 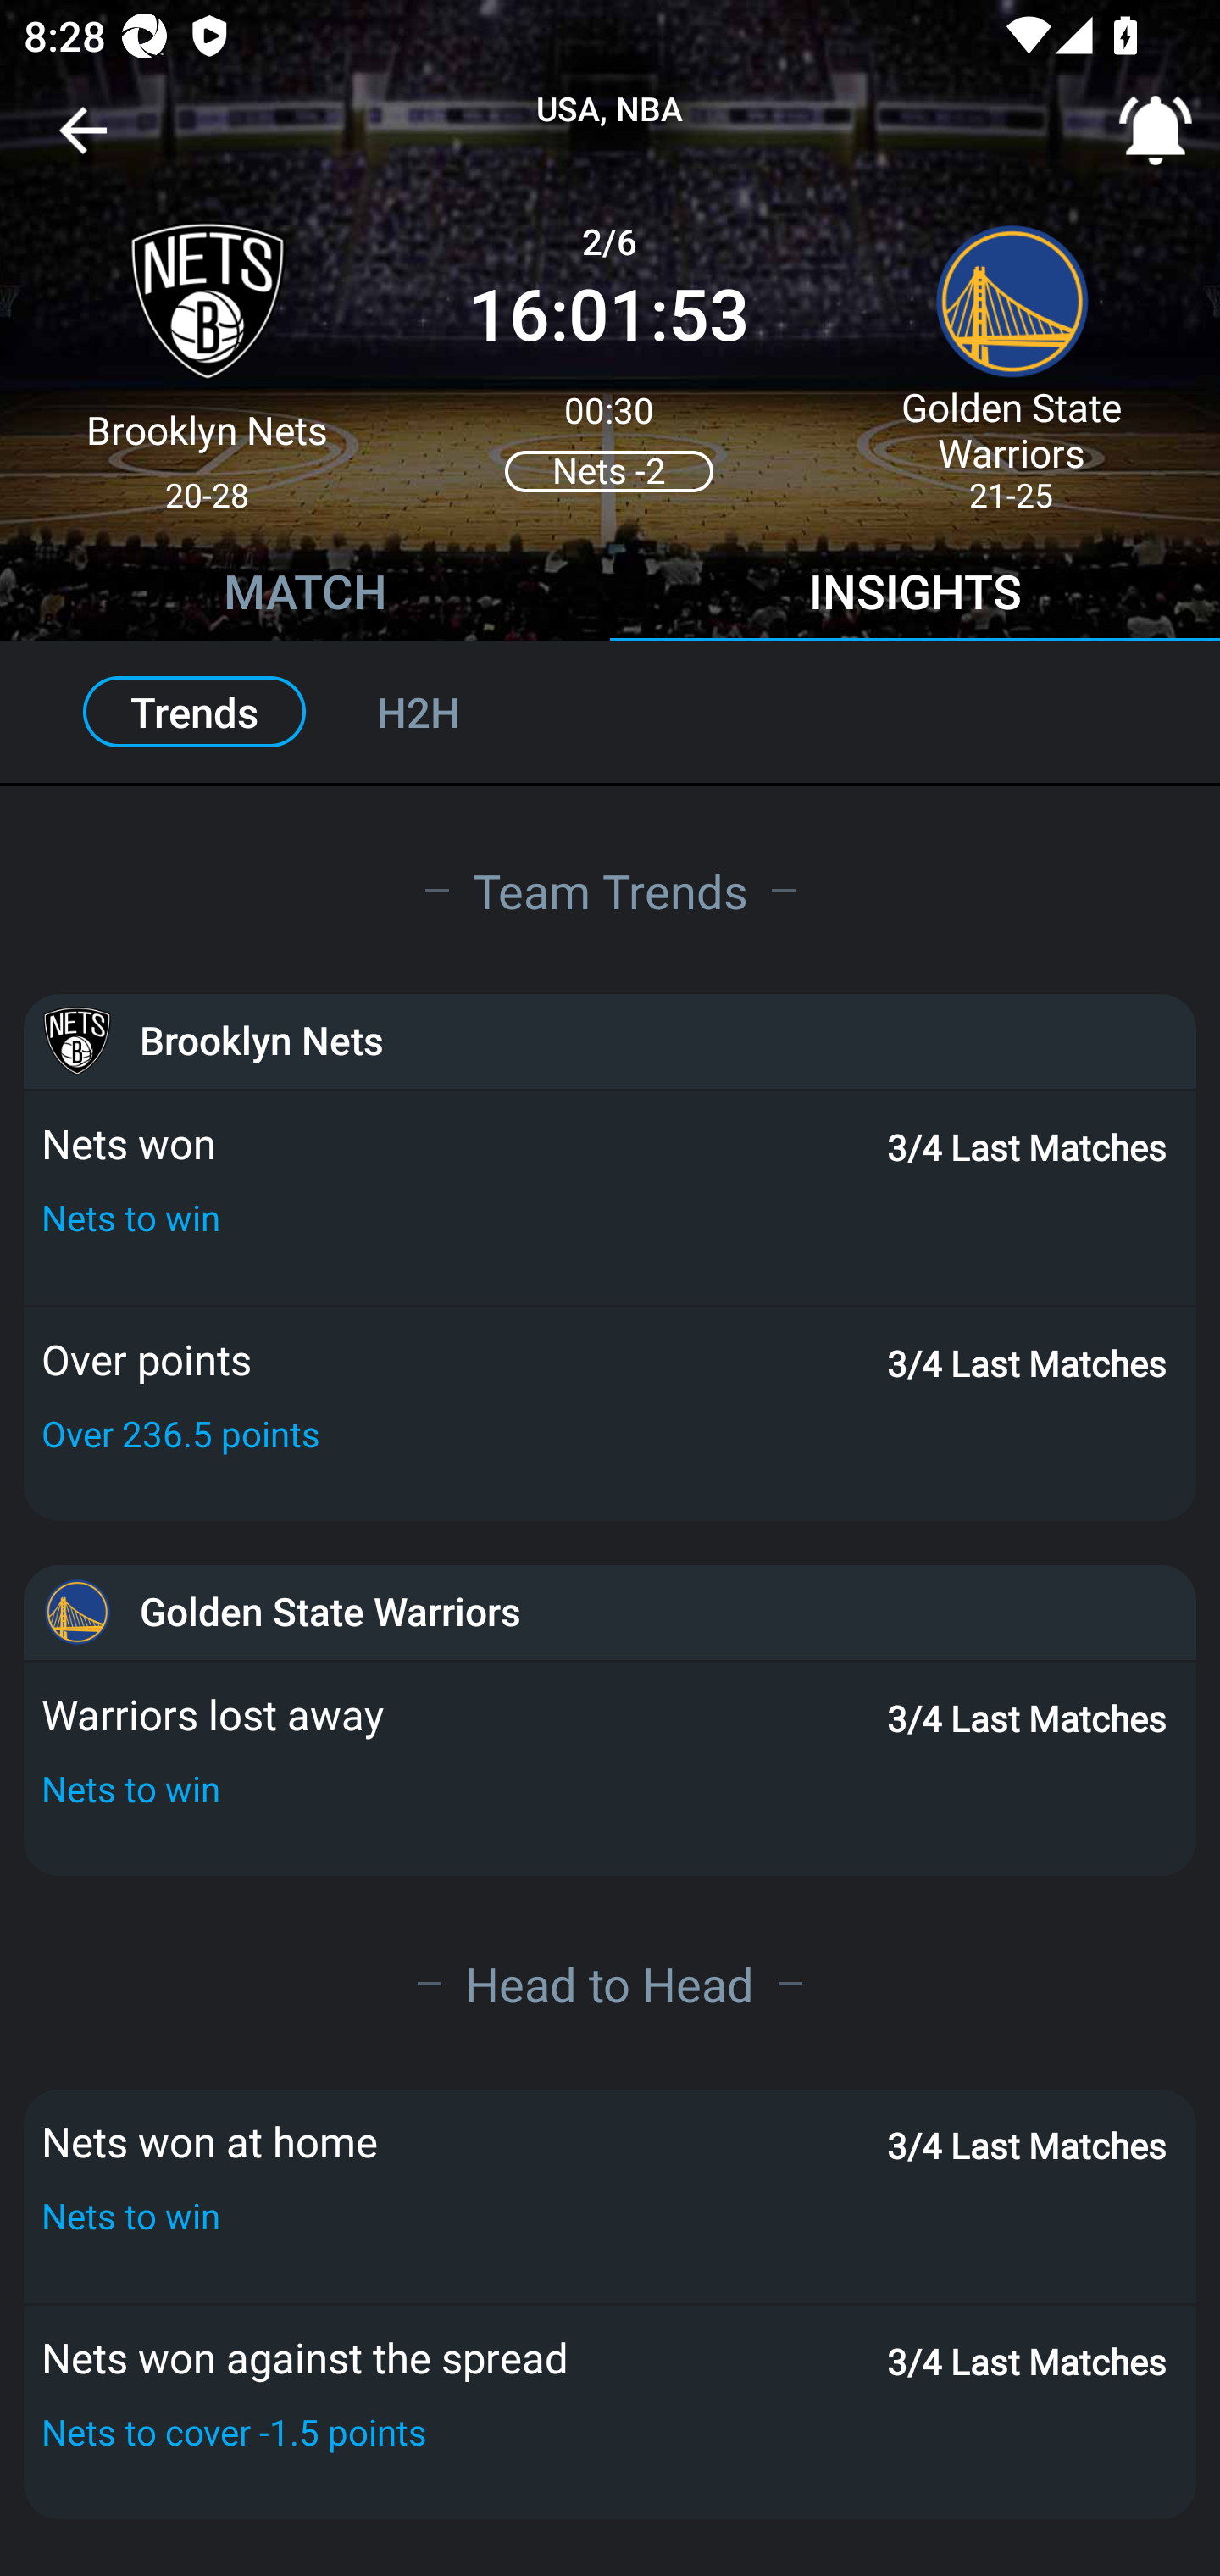 What do you see at coordinates (610, 1983) in the screenshot?
I see `Head to Head` at bounding box center [610, 1983].